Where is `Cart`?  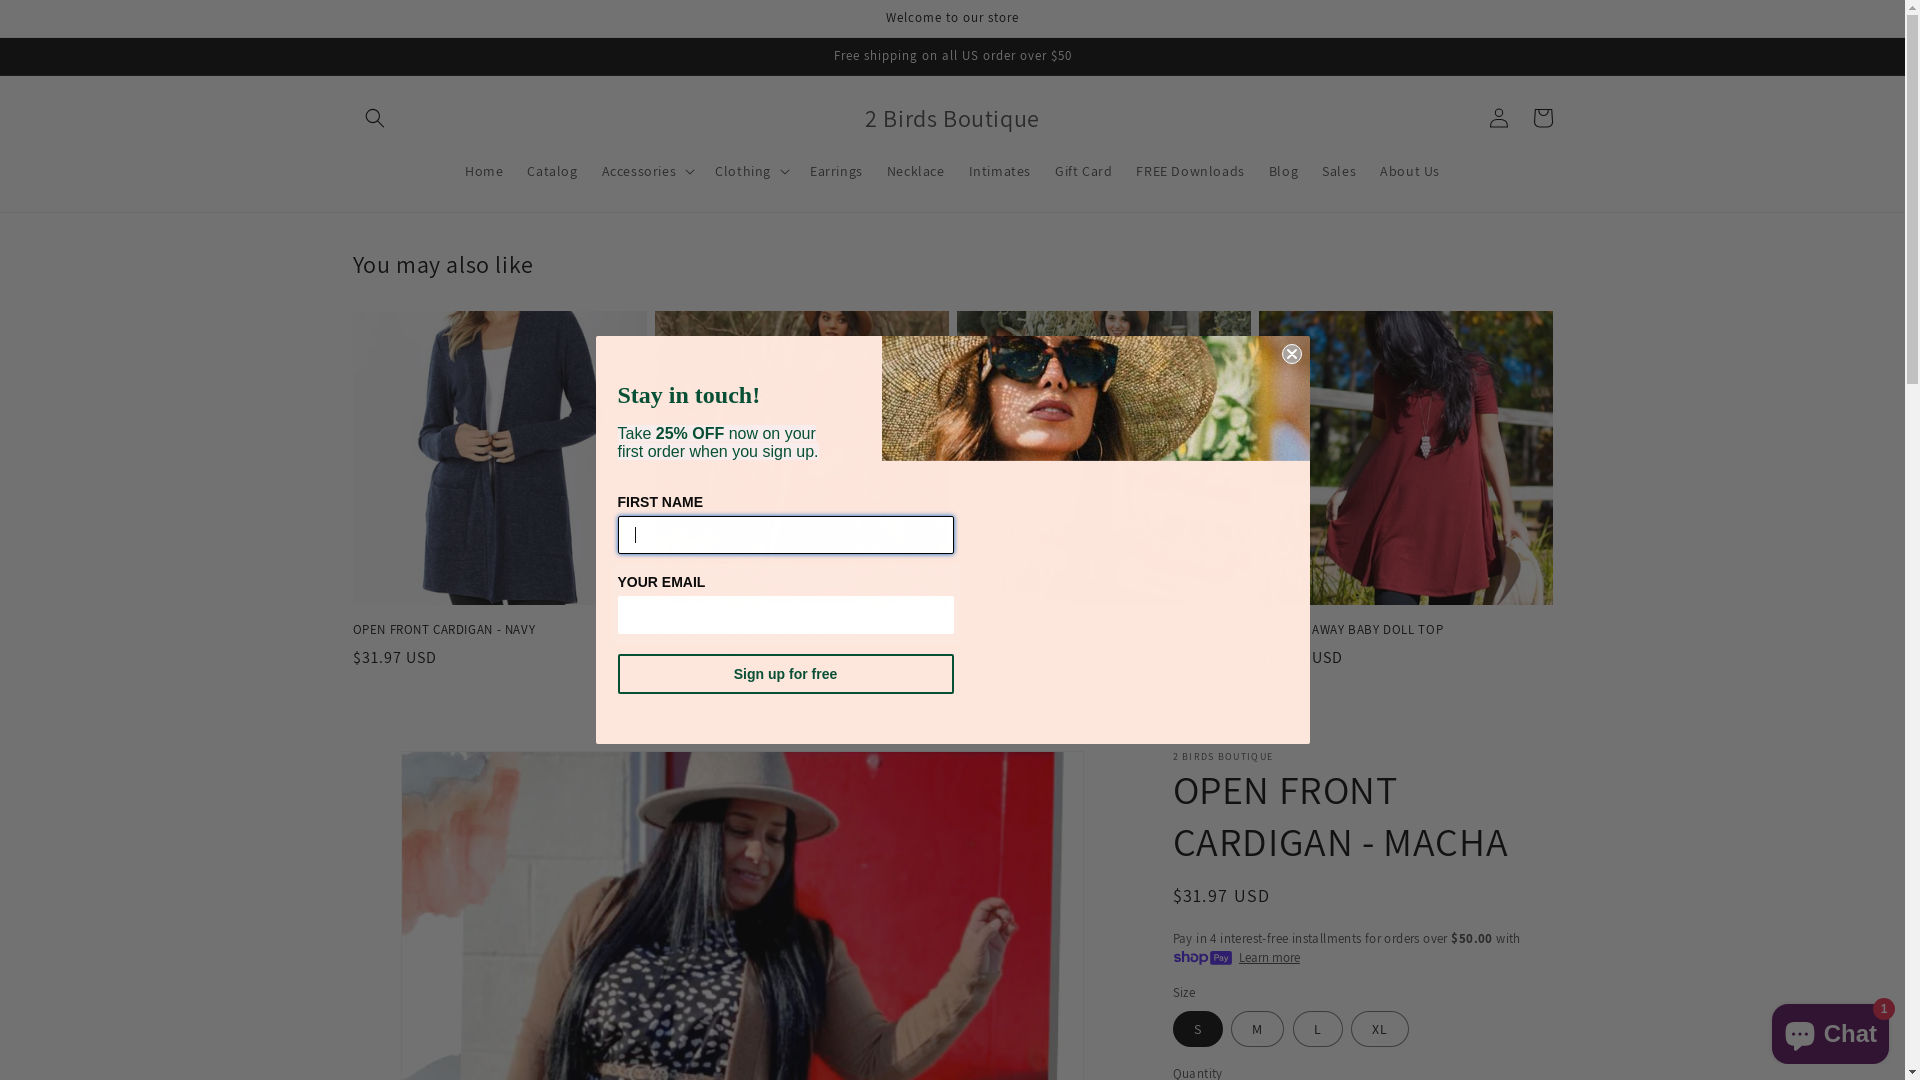
Cart is located at coordinates (1542, 118).